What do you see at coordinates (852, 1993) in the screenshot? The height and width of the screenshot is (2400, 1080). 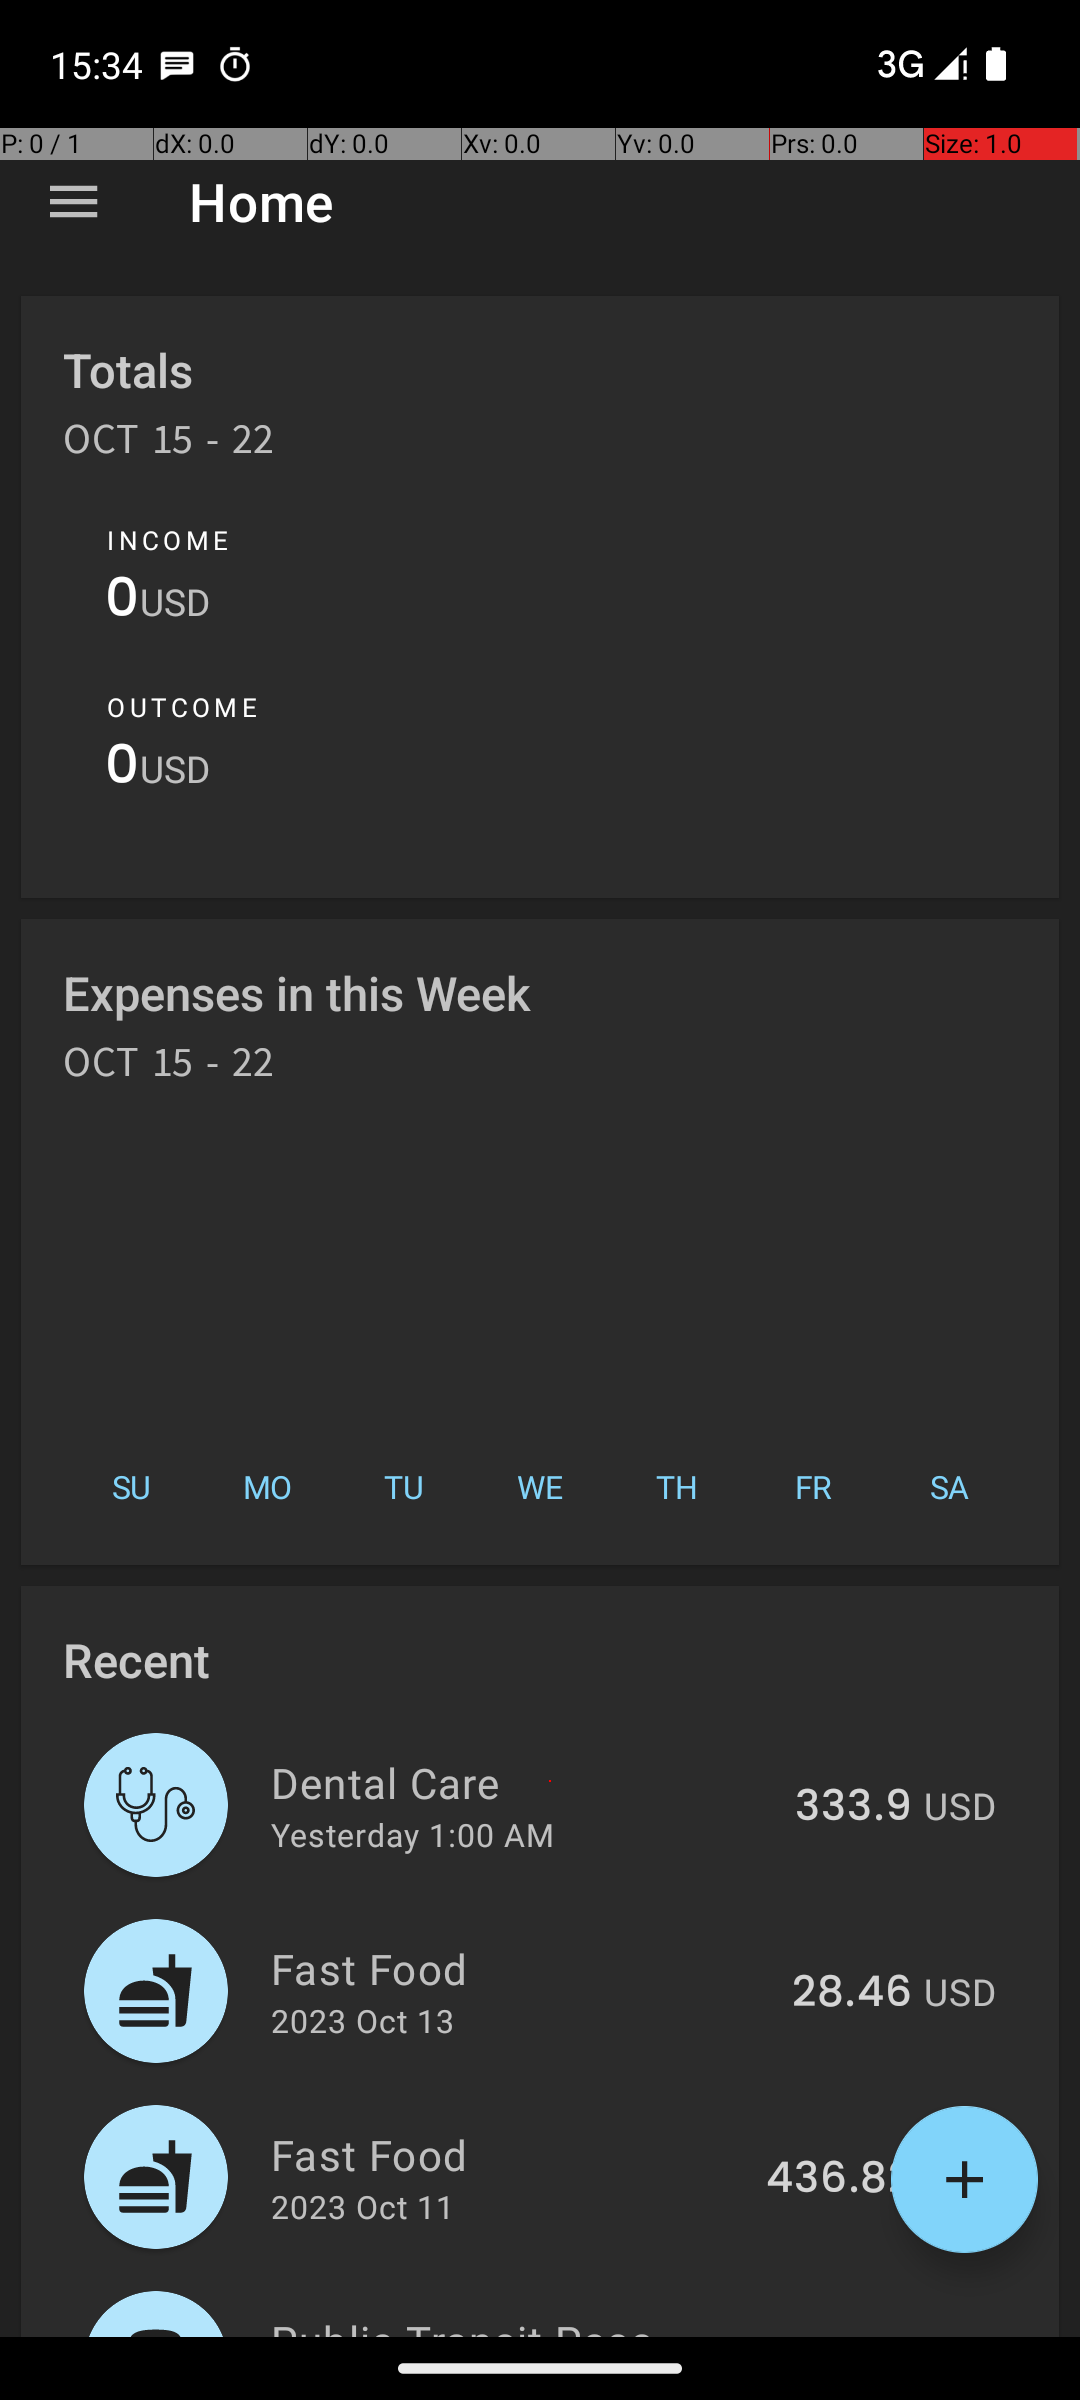 I see `28.46` at bounding box center [852, 1993].